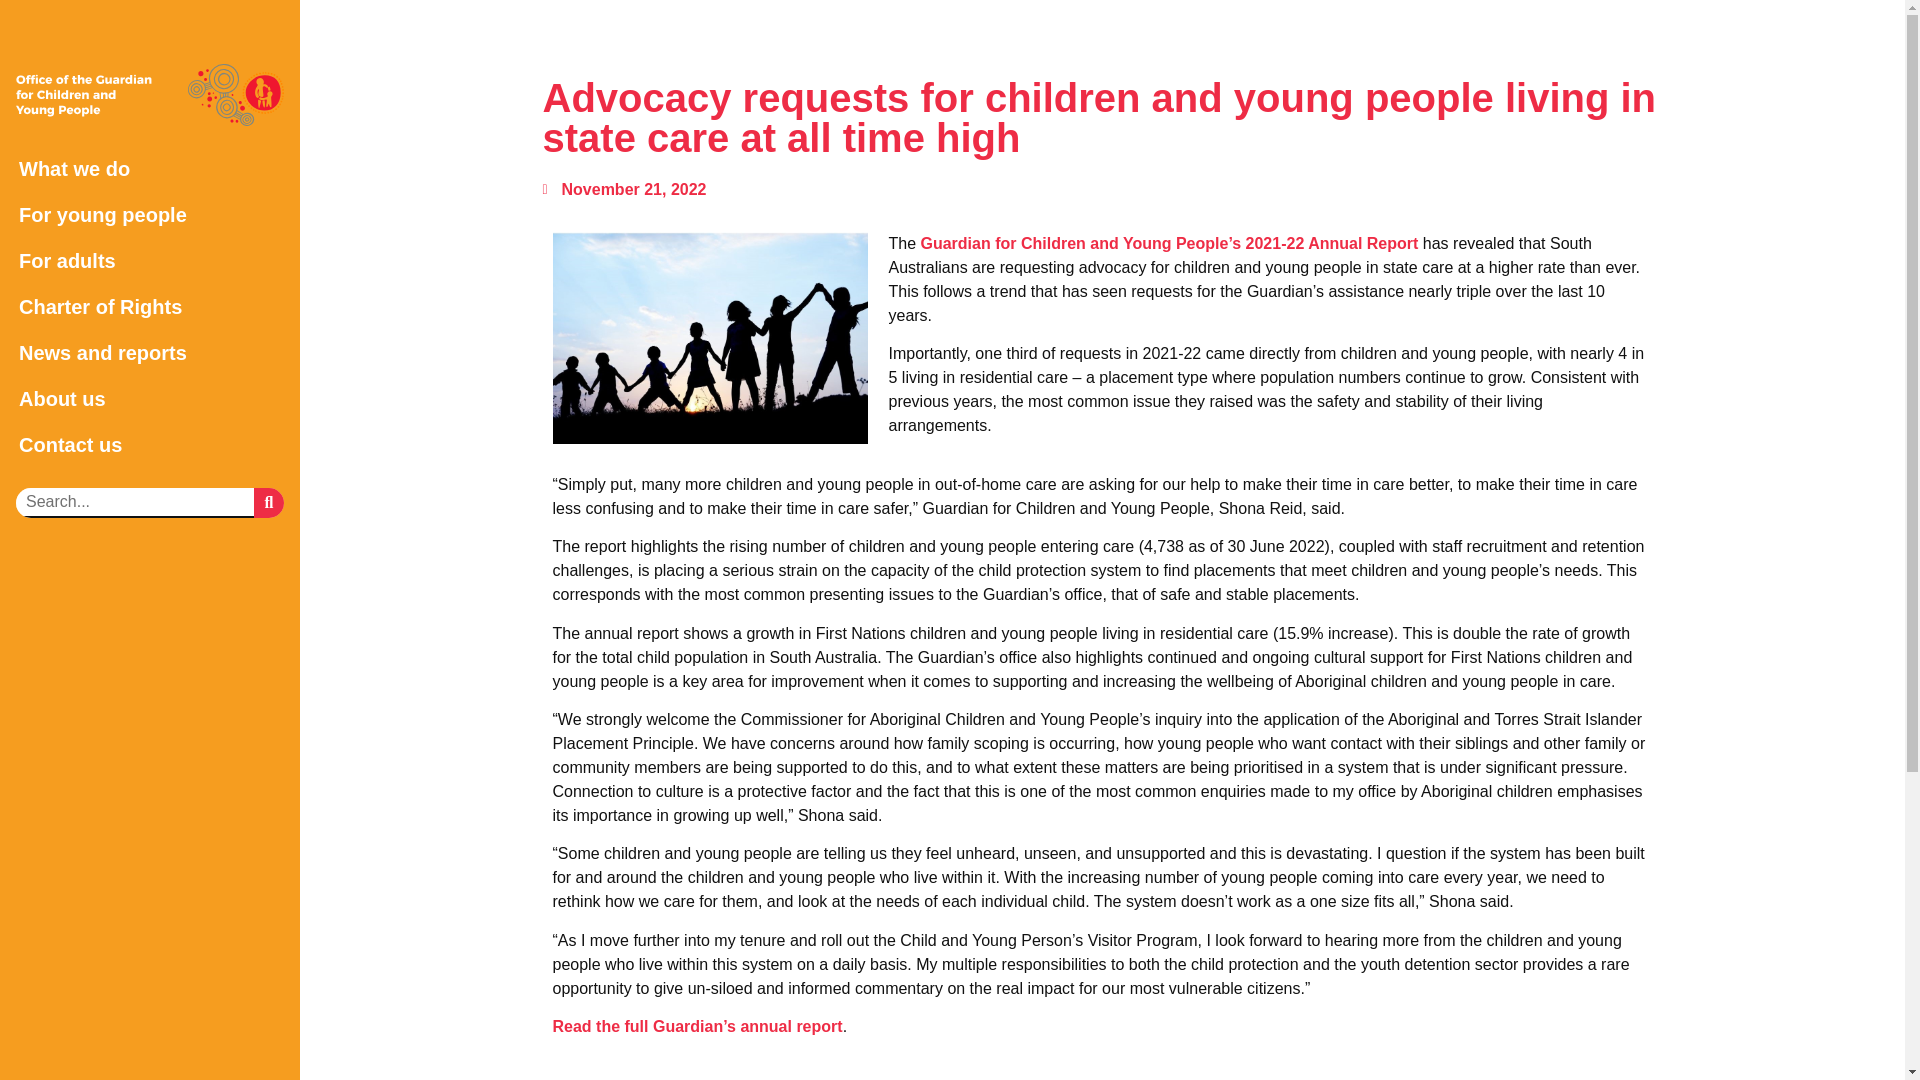 This screenshot has height=1080, width=1920. Describe the element at coordinates (150, 398) in the screenshot. I see `About us` at that location.